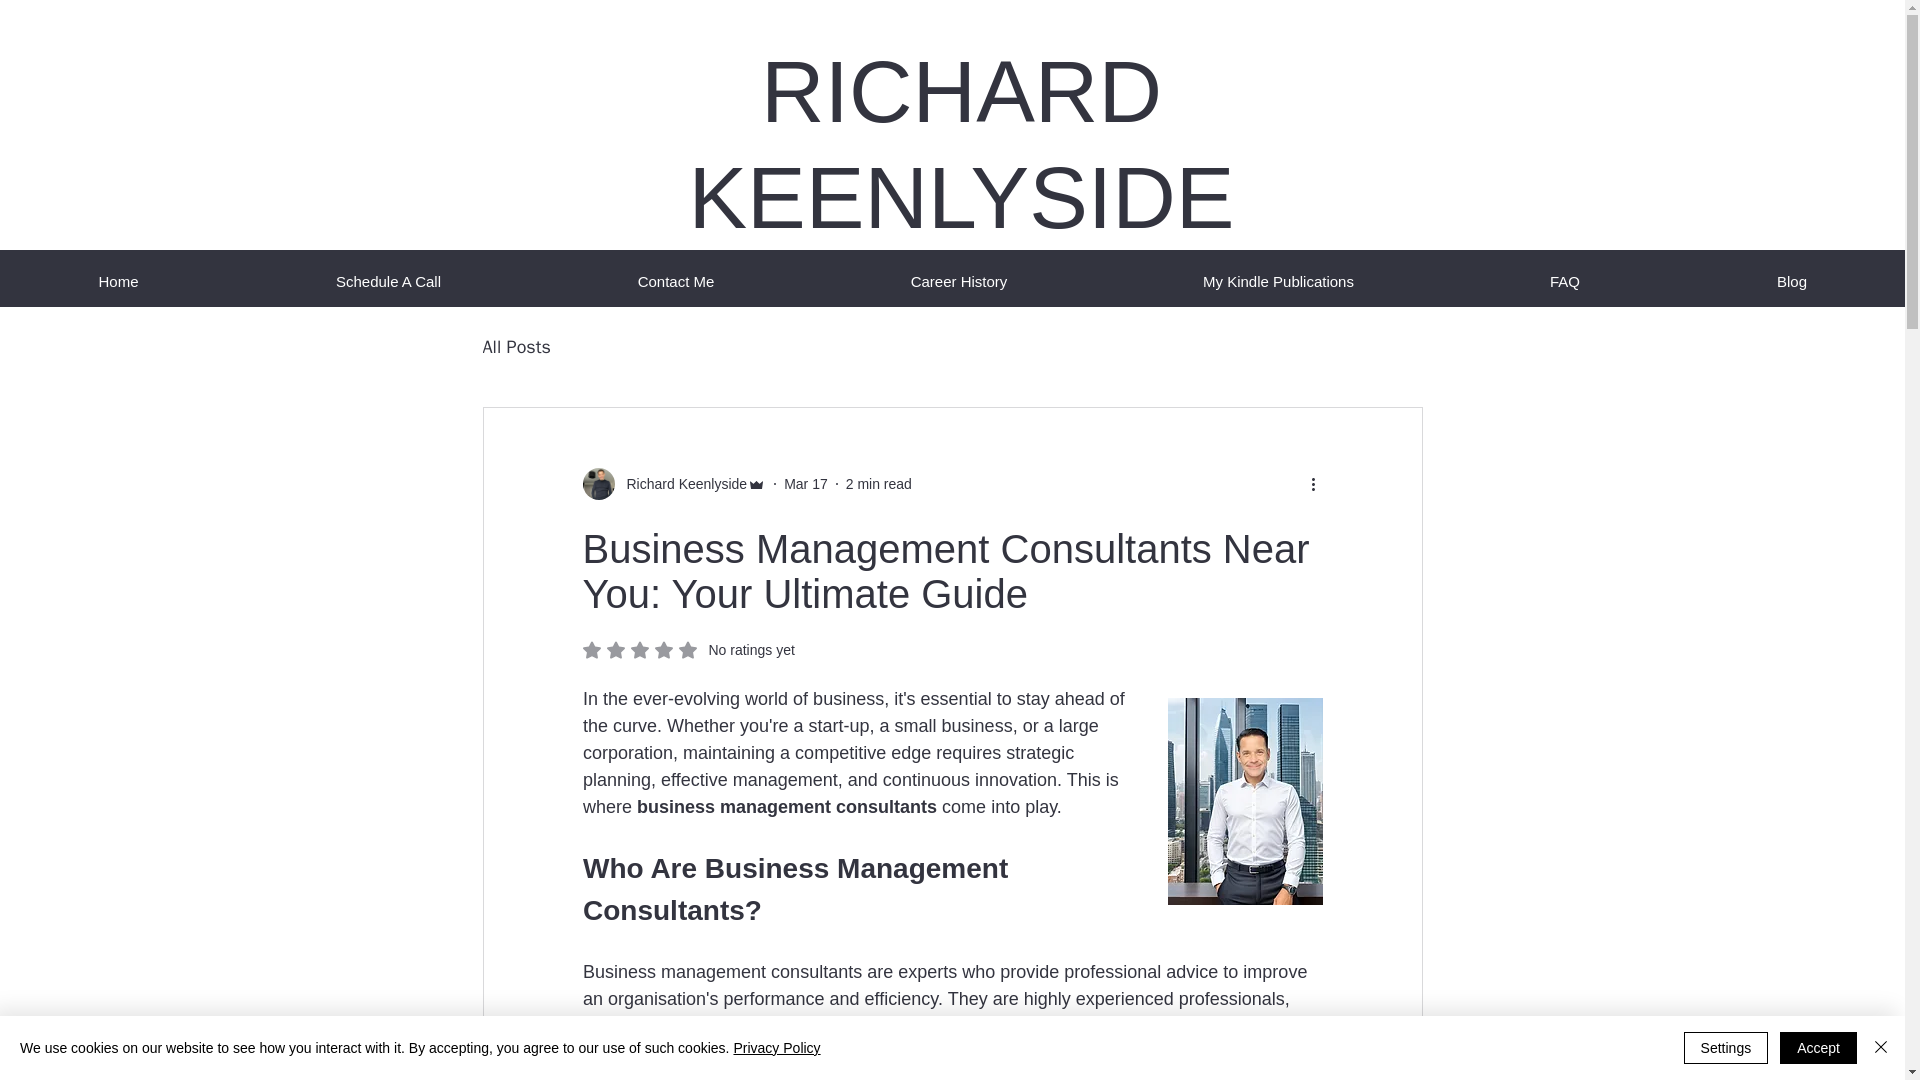  Describe the element at coordinates (1278, 282) in the screenshot. I see `My Kindle Publications` at that location.